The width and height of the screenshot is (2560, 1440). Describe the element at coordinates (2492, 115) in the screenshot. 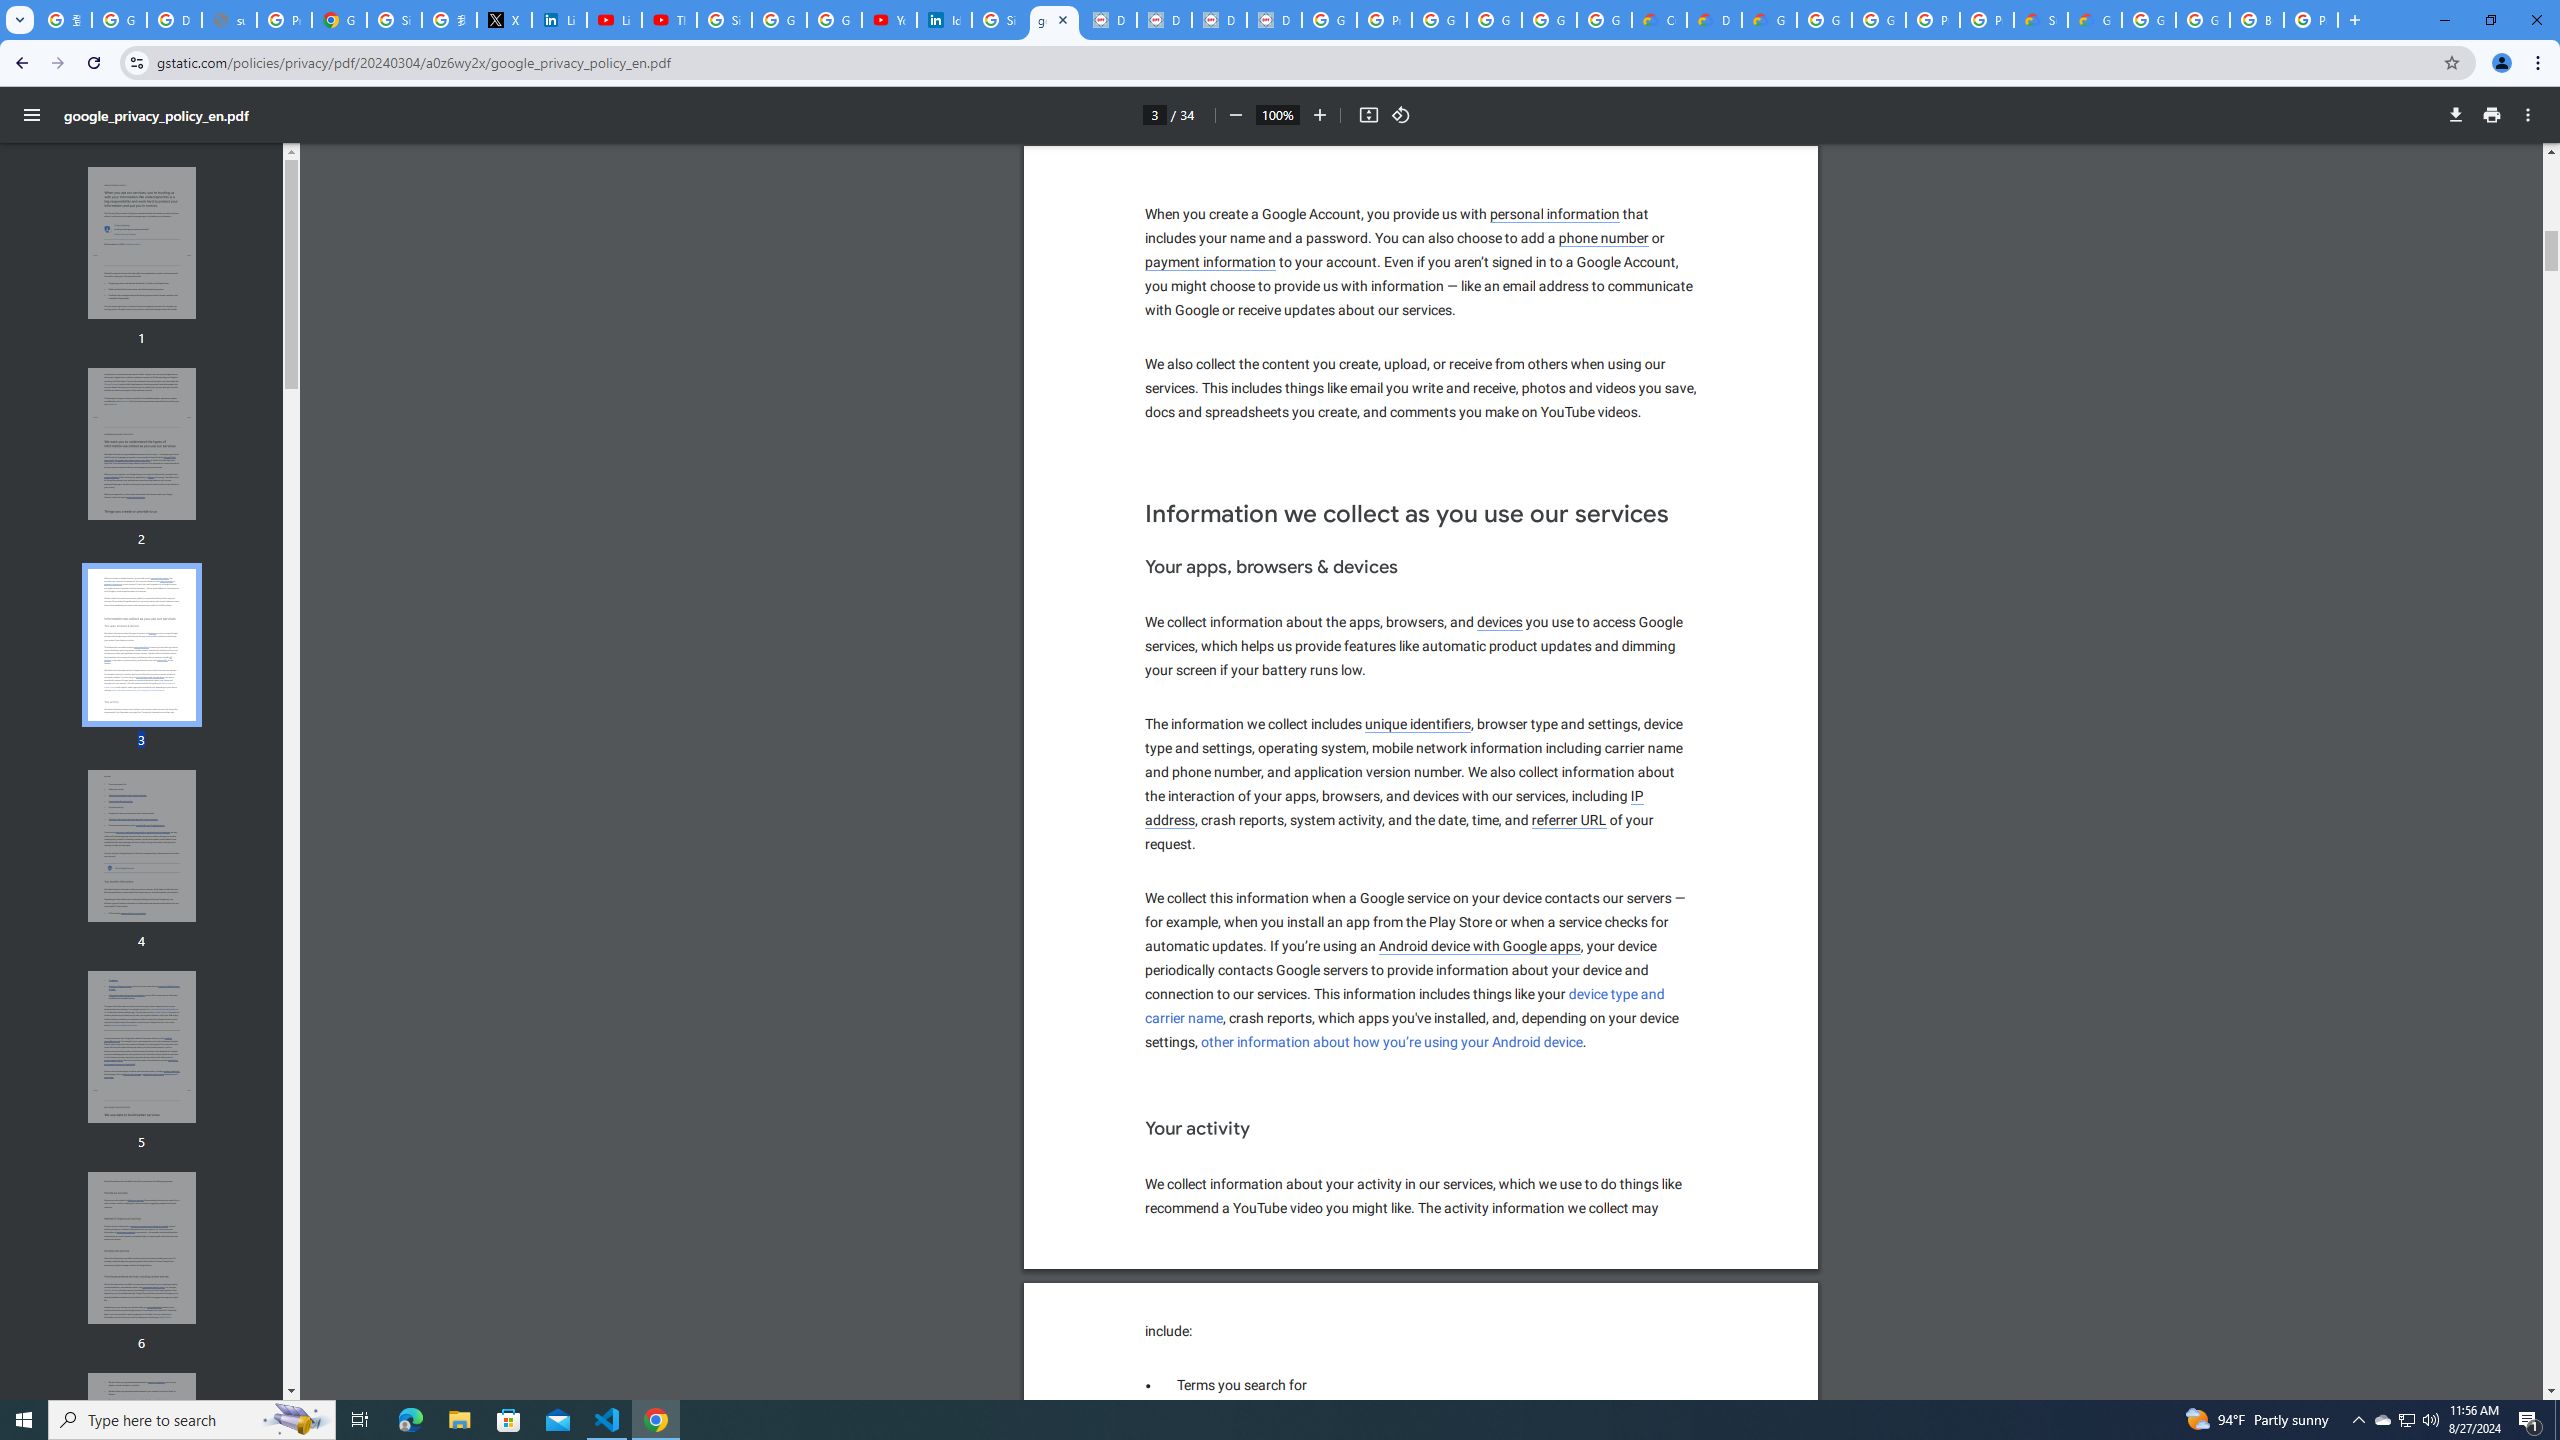

I see `payment information` at that location.